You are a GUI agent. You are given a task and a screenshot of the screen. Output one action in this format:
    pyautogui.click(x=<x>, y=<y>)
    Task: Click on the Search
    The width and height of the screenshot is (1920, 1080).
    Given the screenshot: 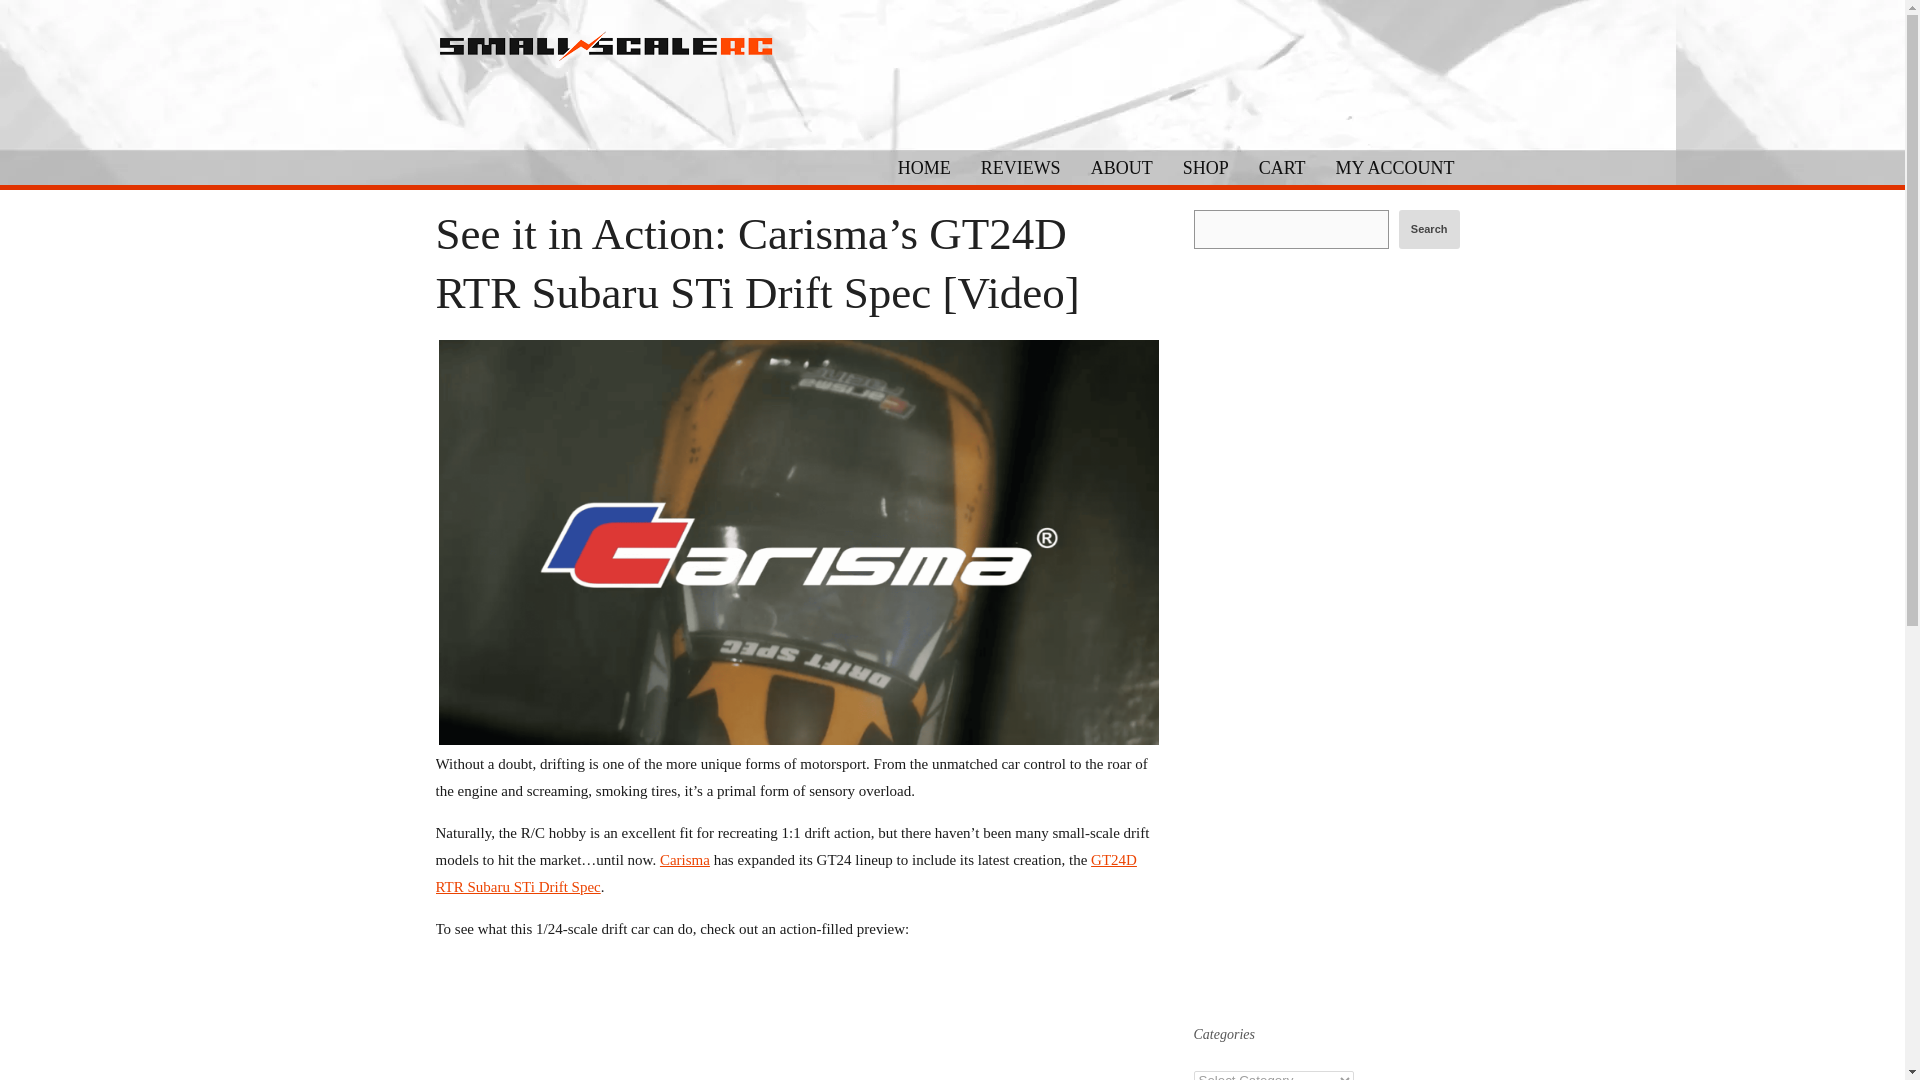 What is the action you would take?
    pyautogui.click(x=1429, y=229)
    